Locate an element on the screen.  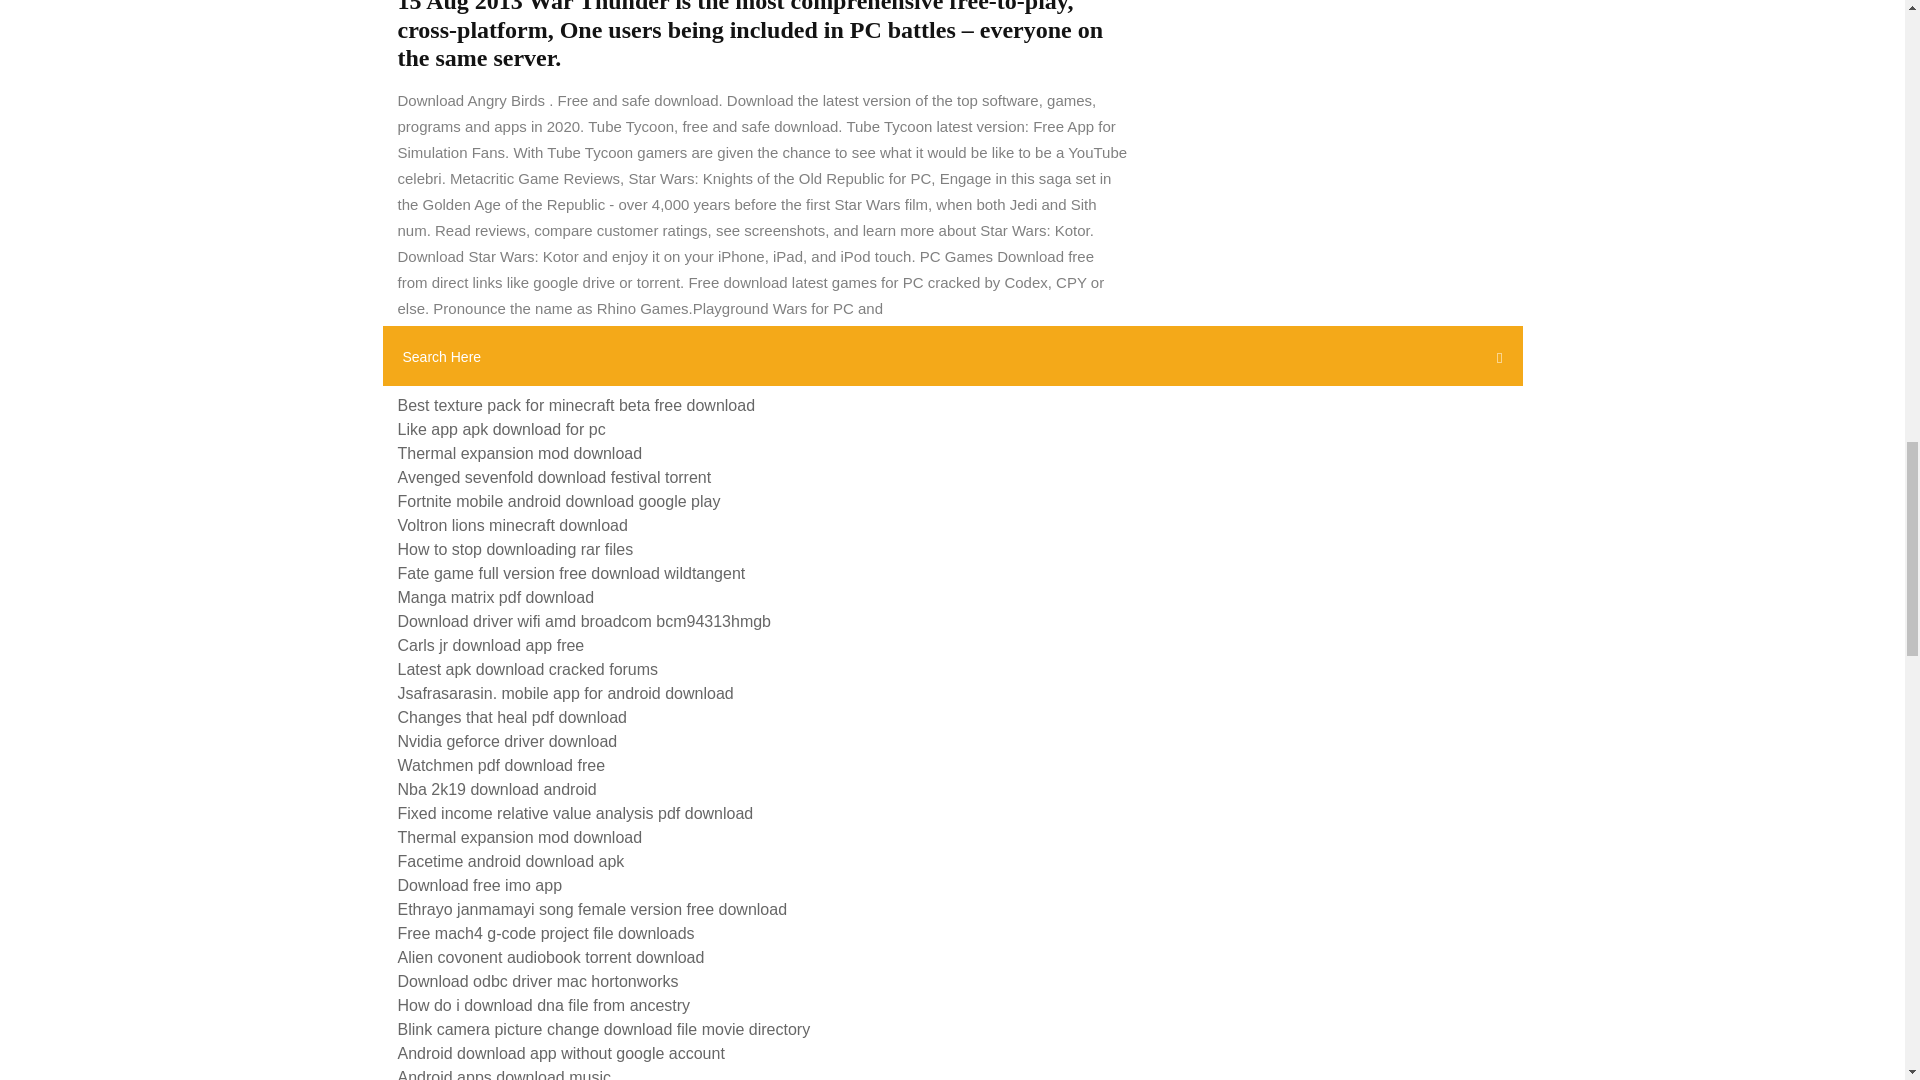
Free mach4 g-code project file downloads is located at coordinates (546, 932).